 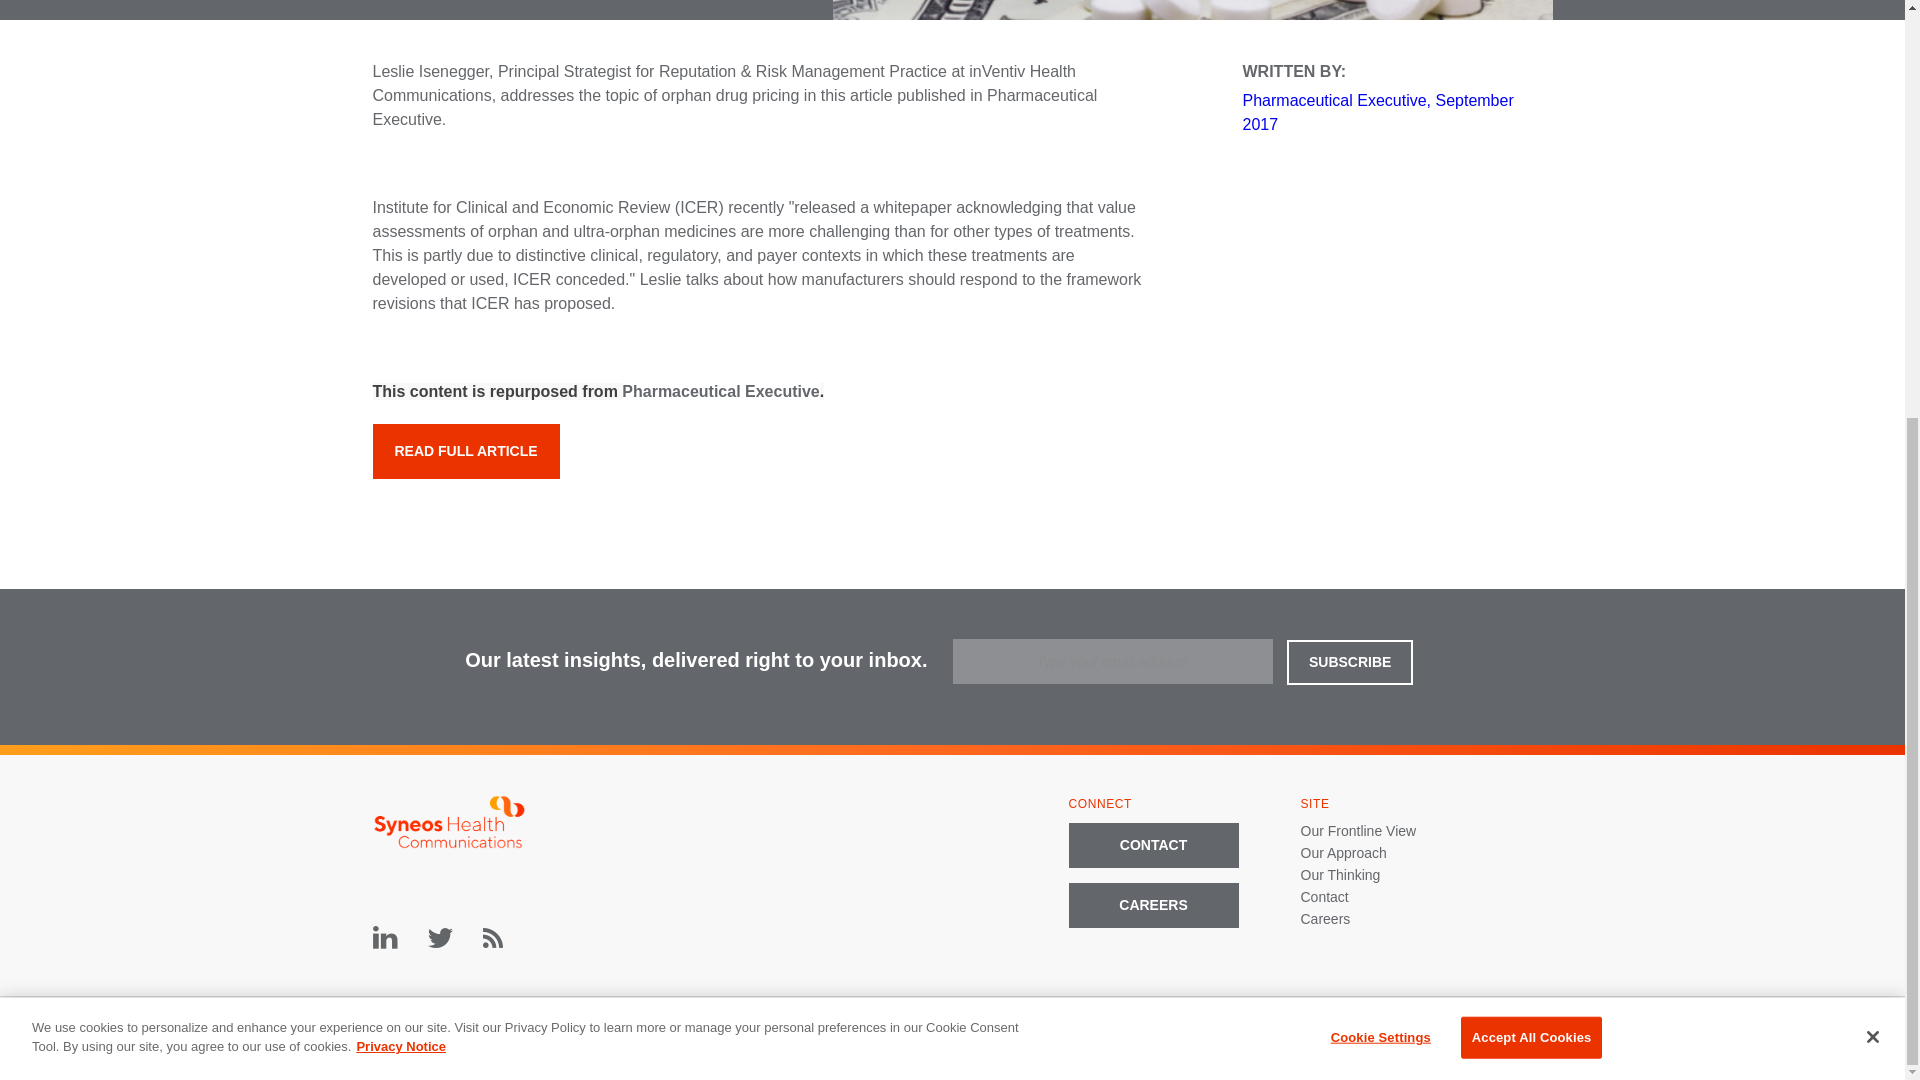 What do you see at coordinates (1340, 874) in the screenshot?
I see `Our Thinking` at bounding box center [1340, 874].